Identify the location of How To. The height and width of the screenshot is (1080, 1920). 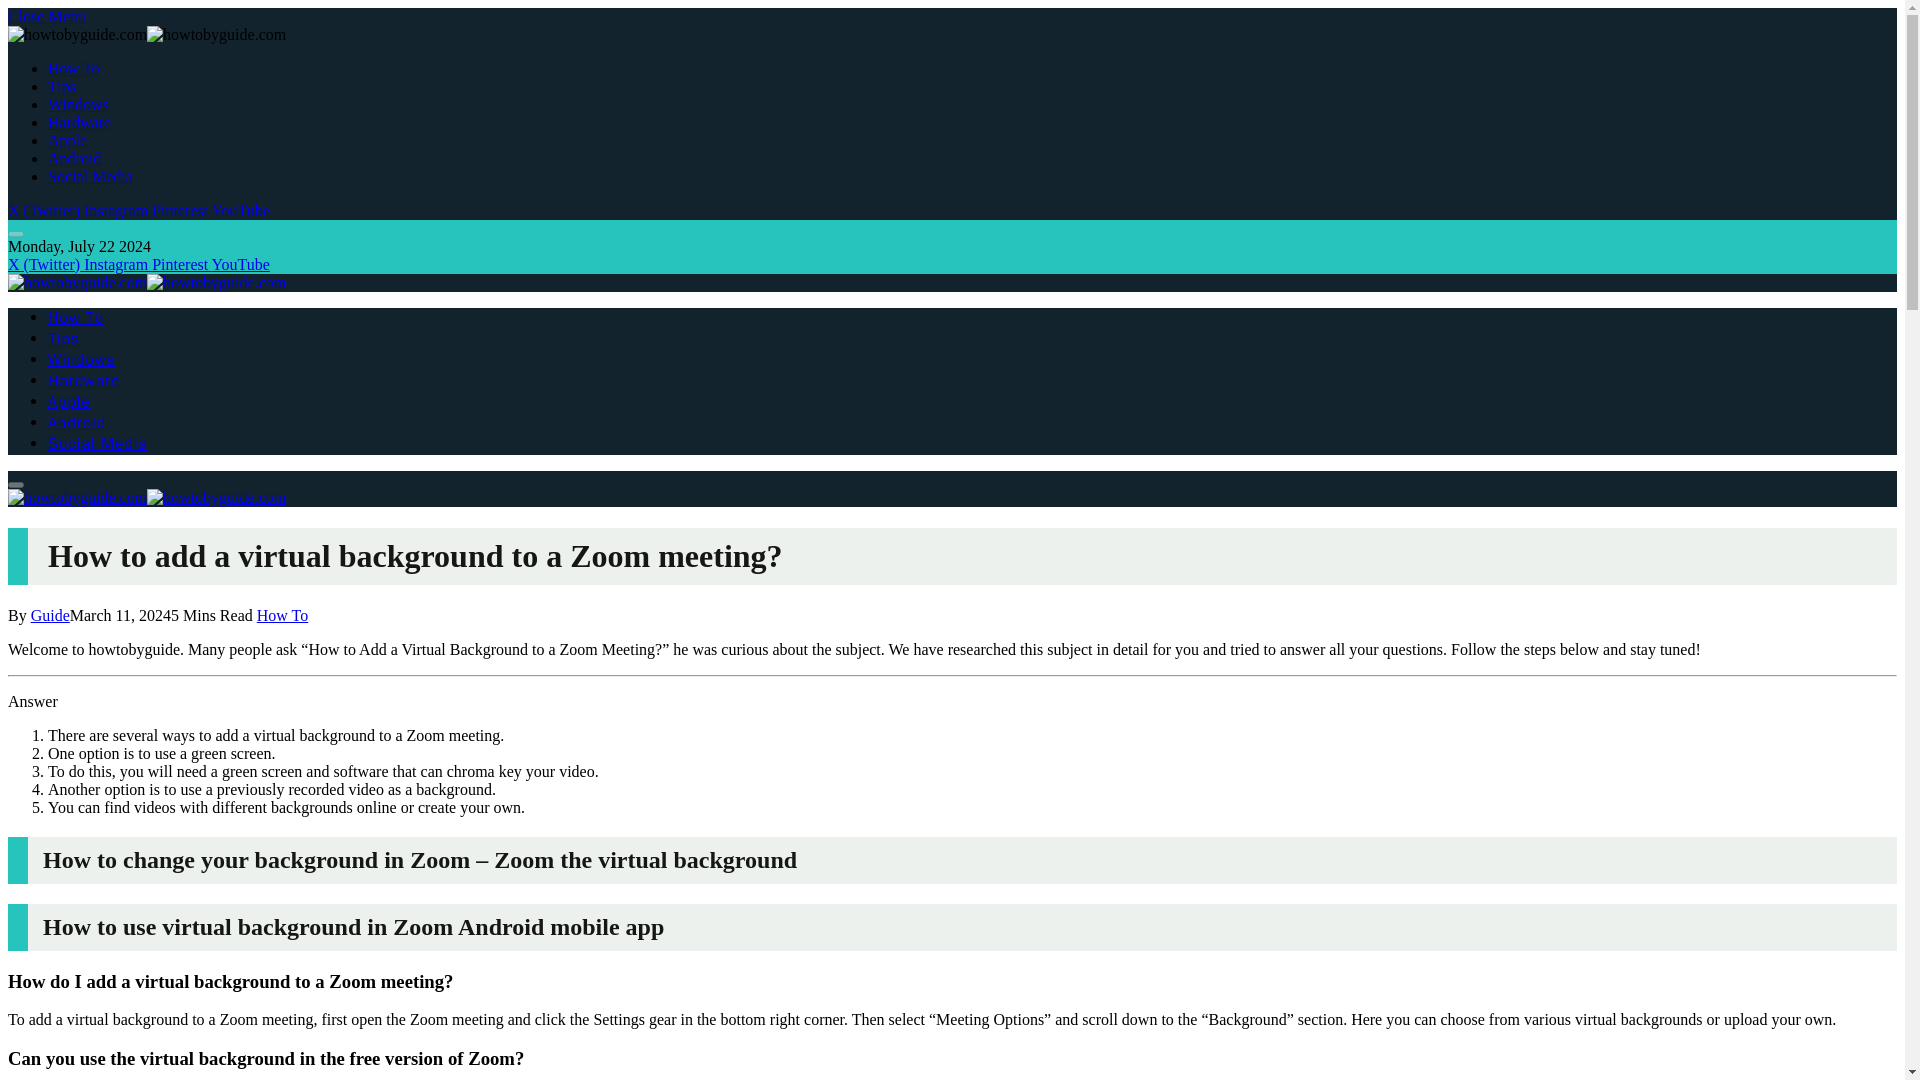
(282, 615).